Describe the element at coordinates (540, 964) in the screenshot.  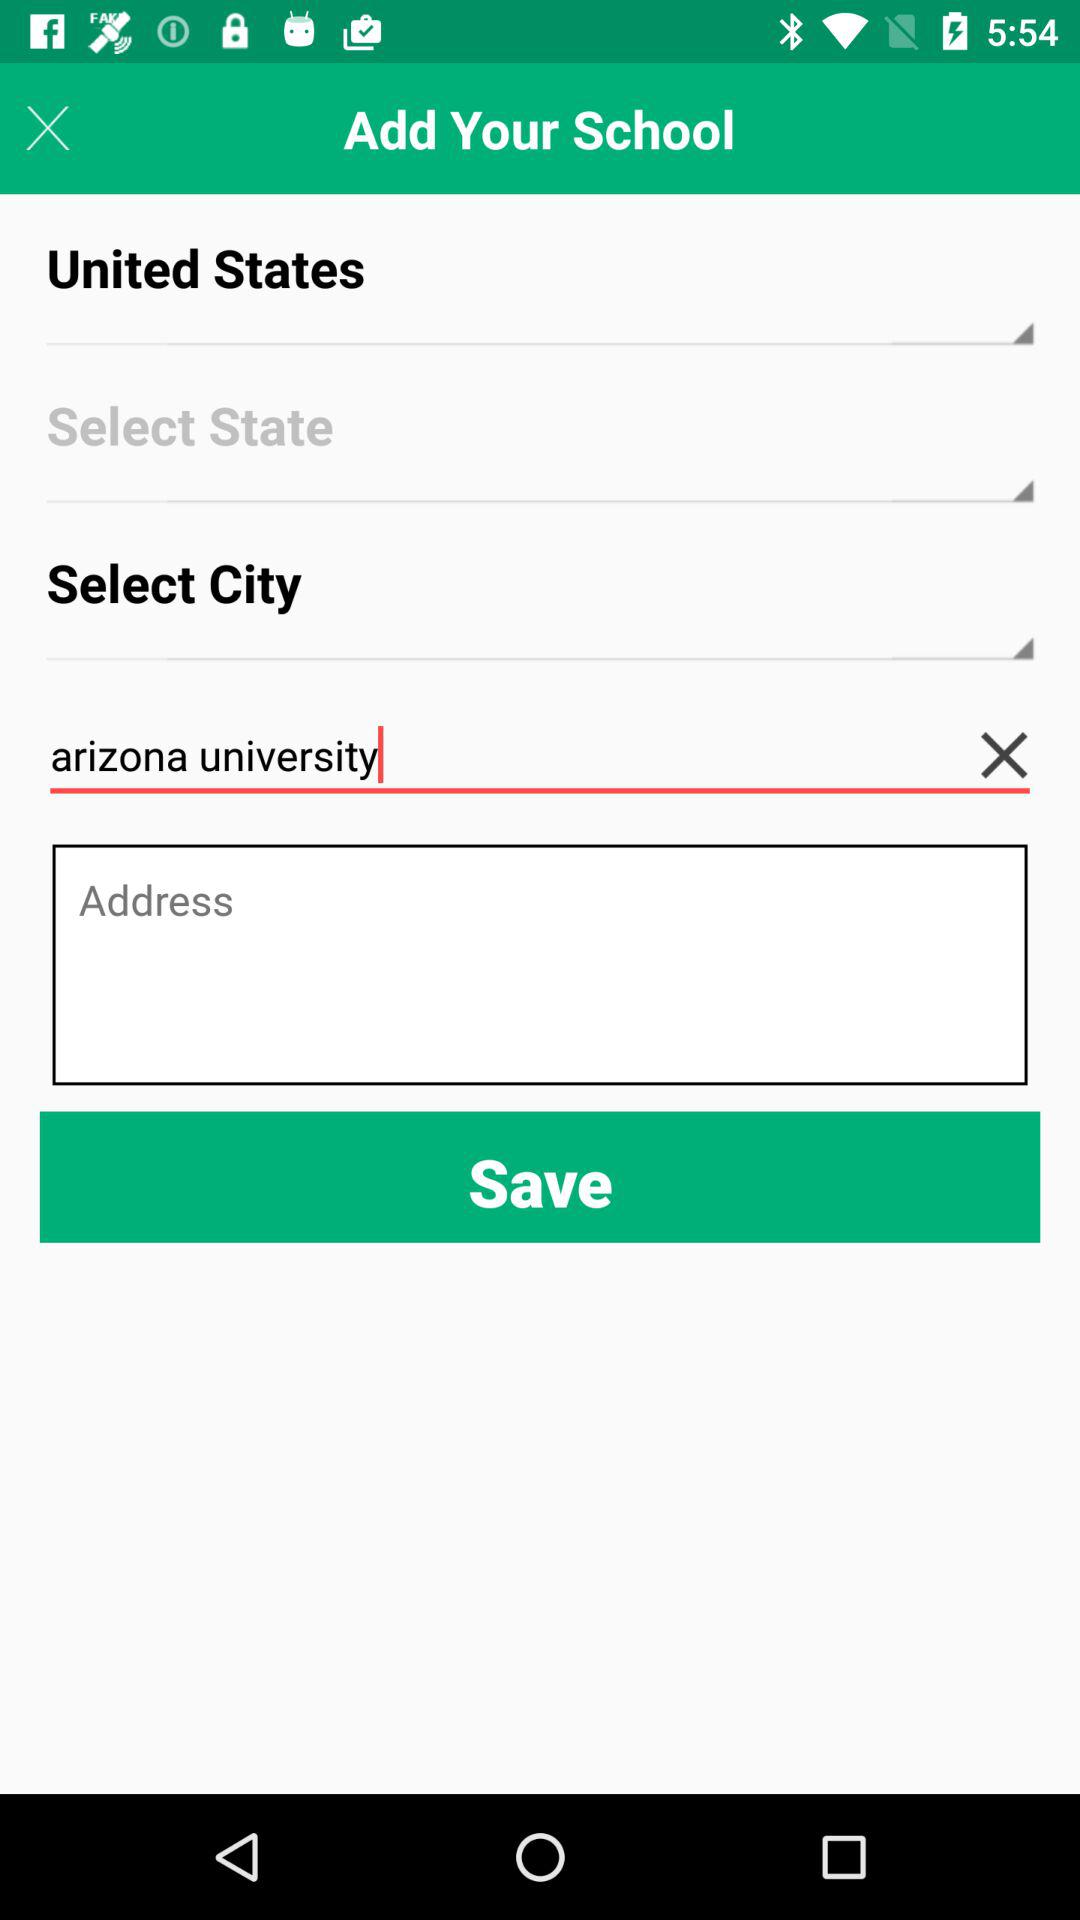
I see `select the item below arizona university icon` at that location.